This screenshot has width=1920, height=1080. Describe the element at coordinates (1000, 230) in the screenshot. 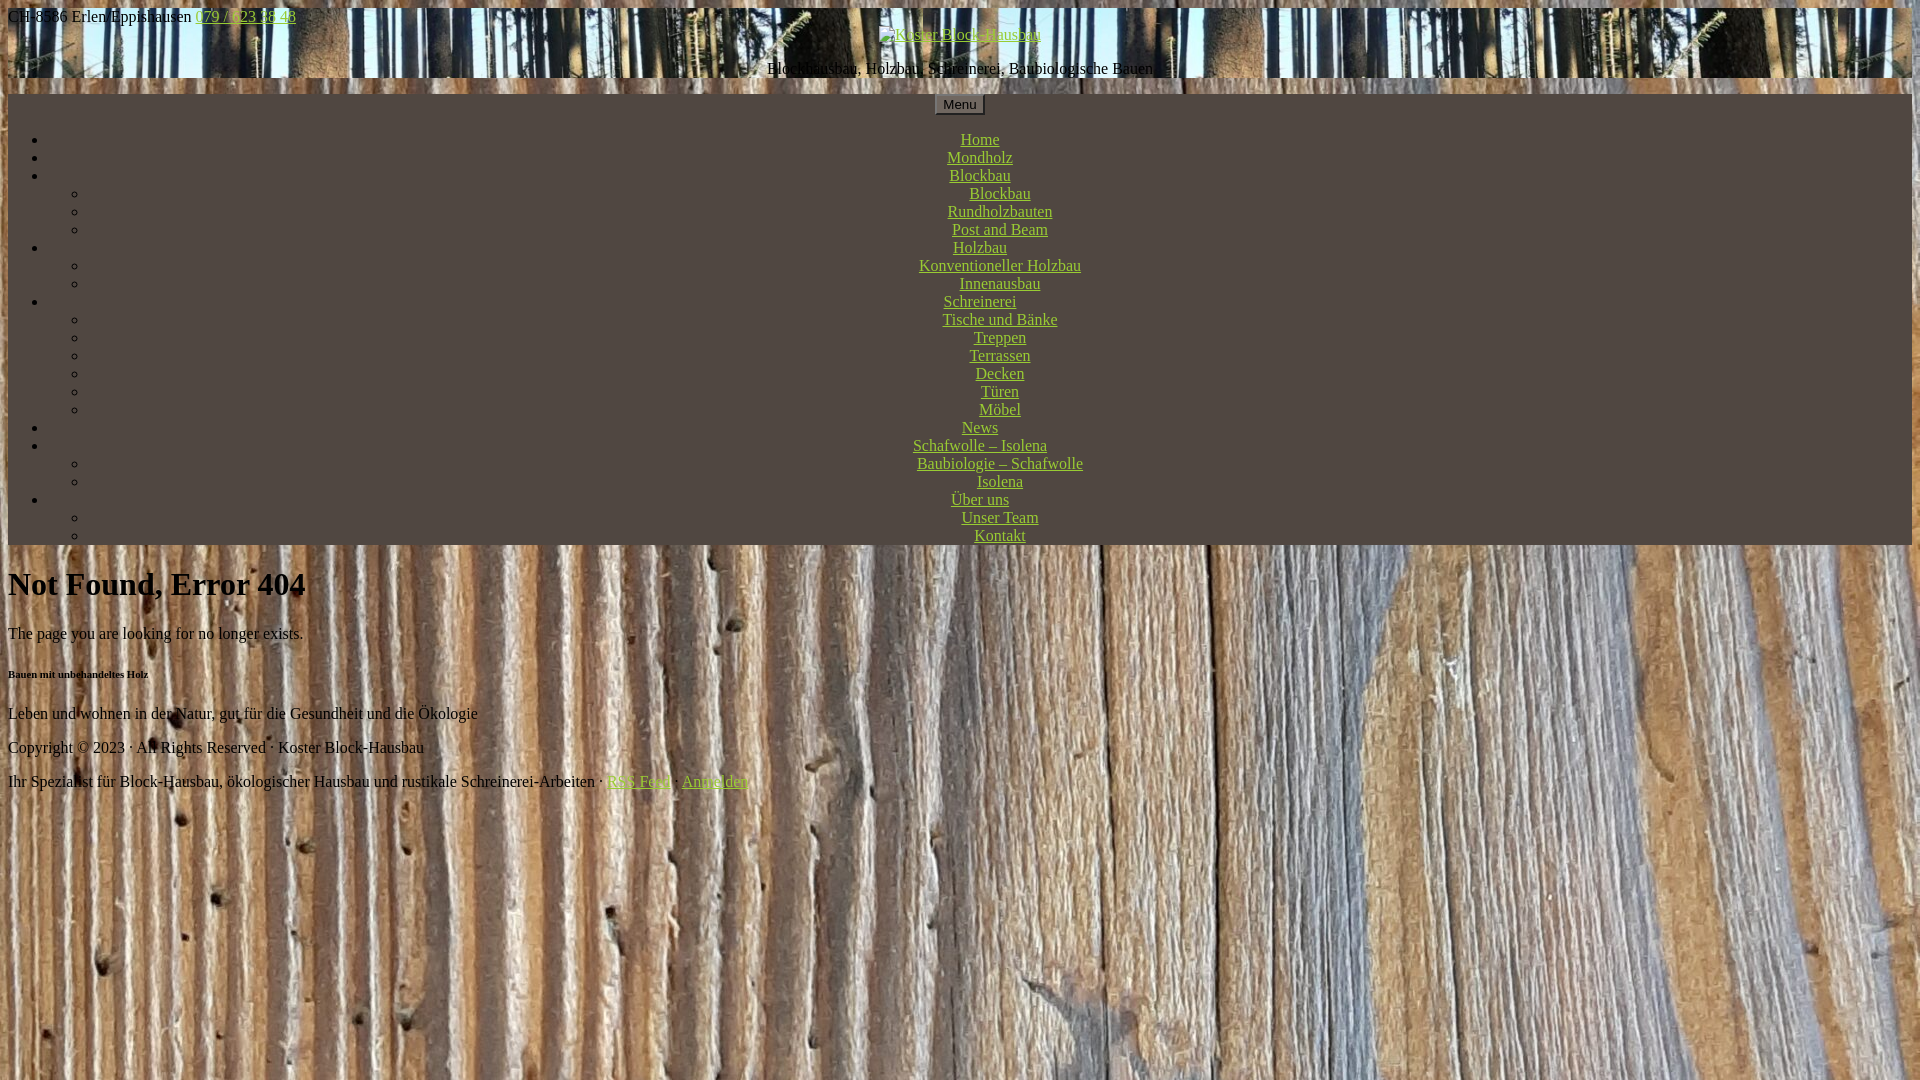

I see `Post and Beam` at that location.